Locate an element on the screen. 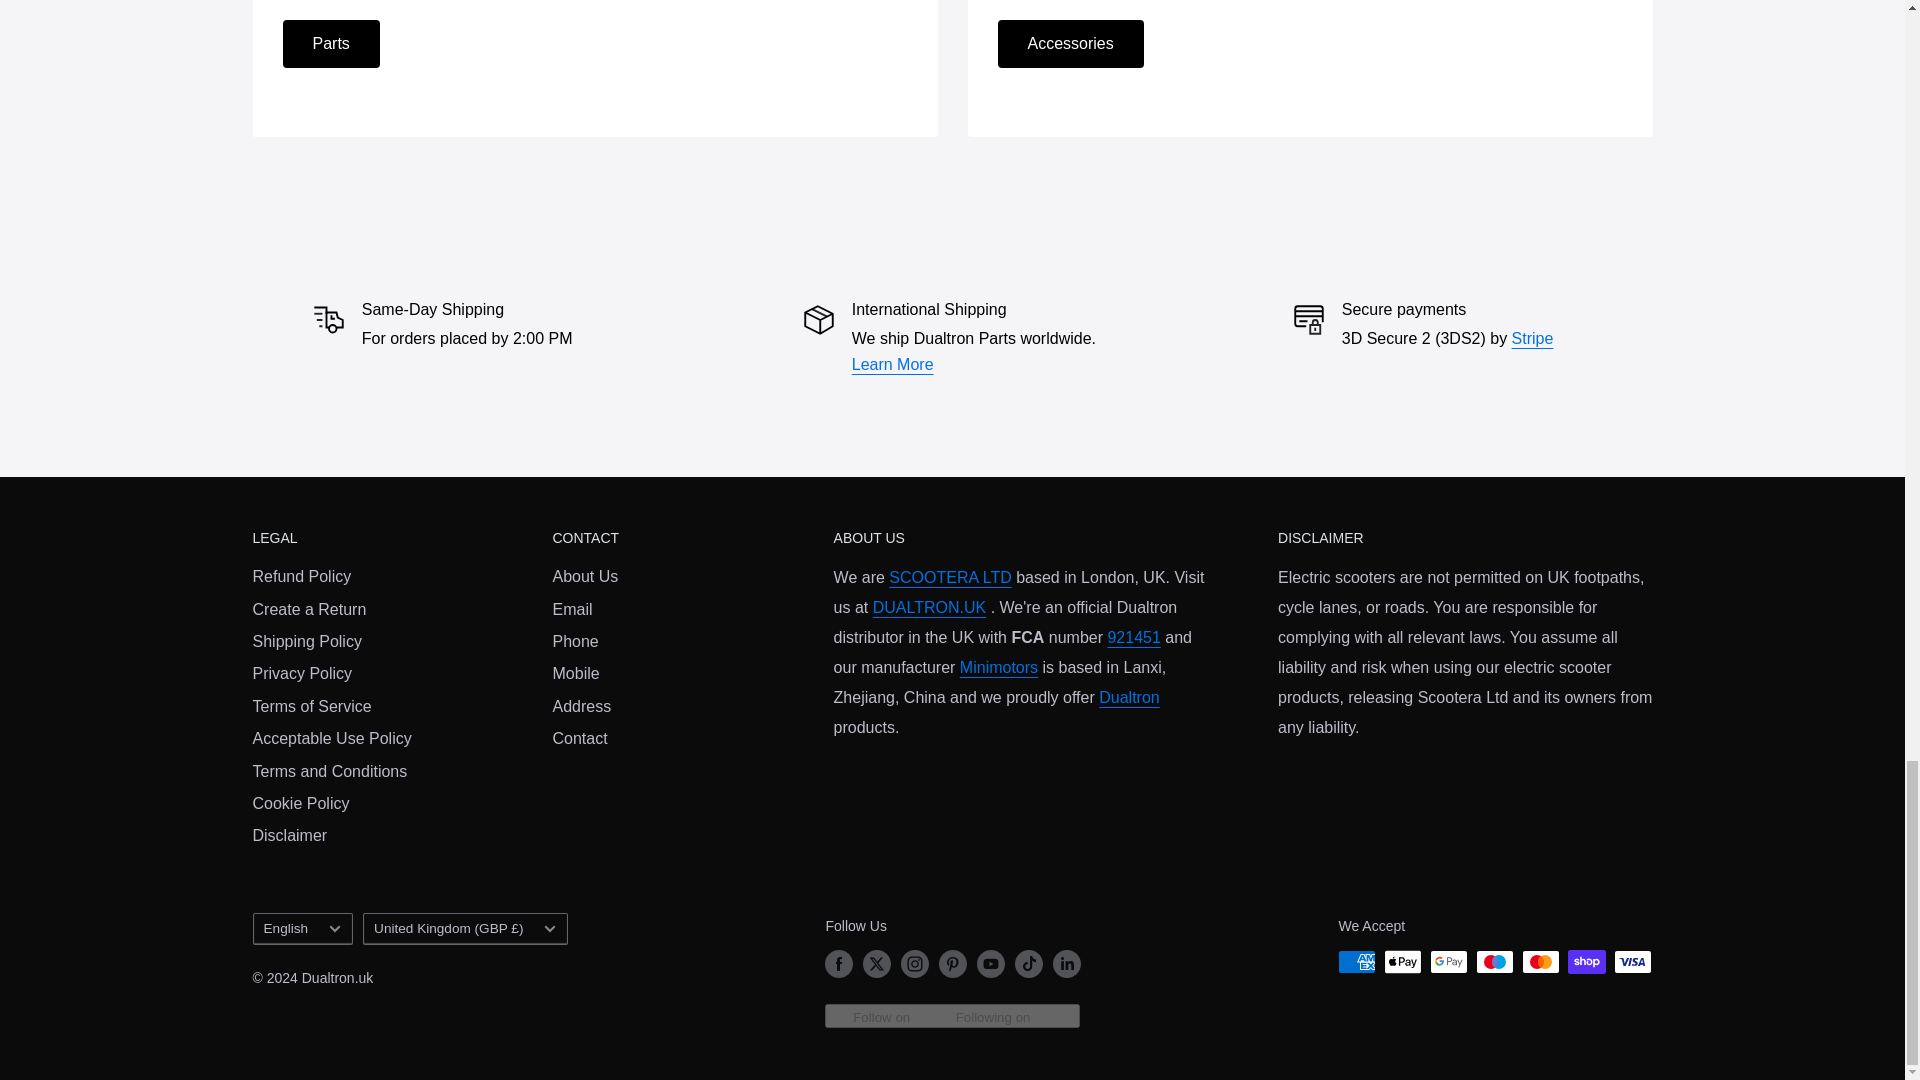  Dualtron Electric Scooters is located at coordinates (1128, 698).